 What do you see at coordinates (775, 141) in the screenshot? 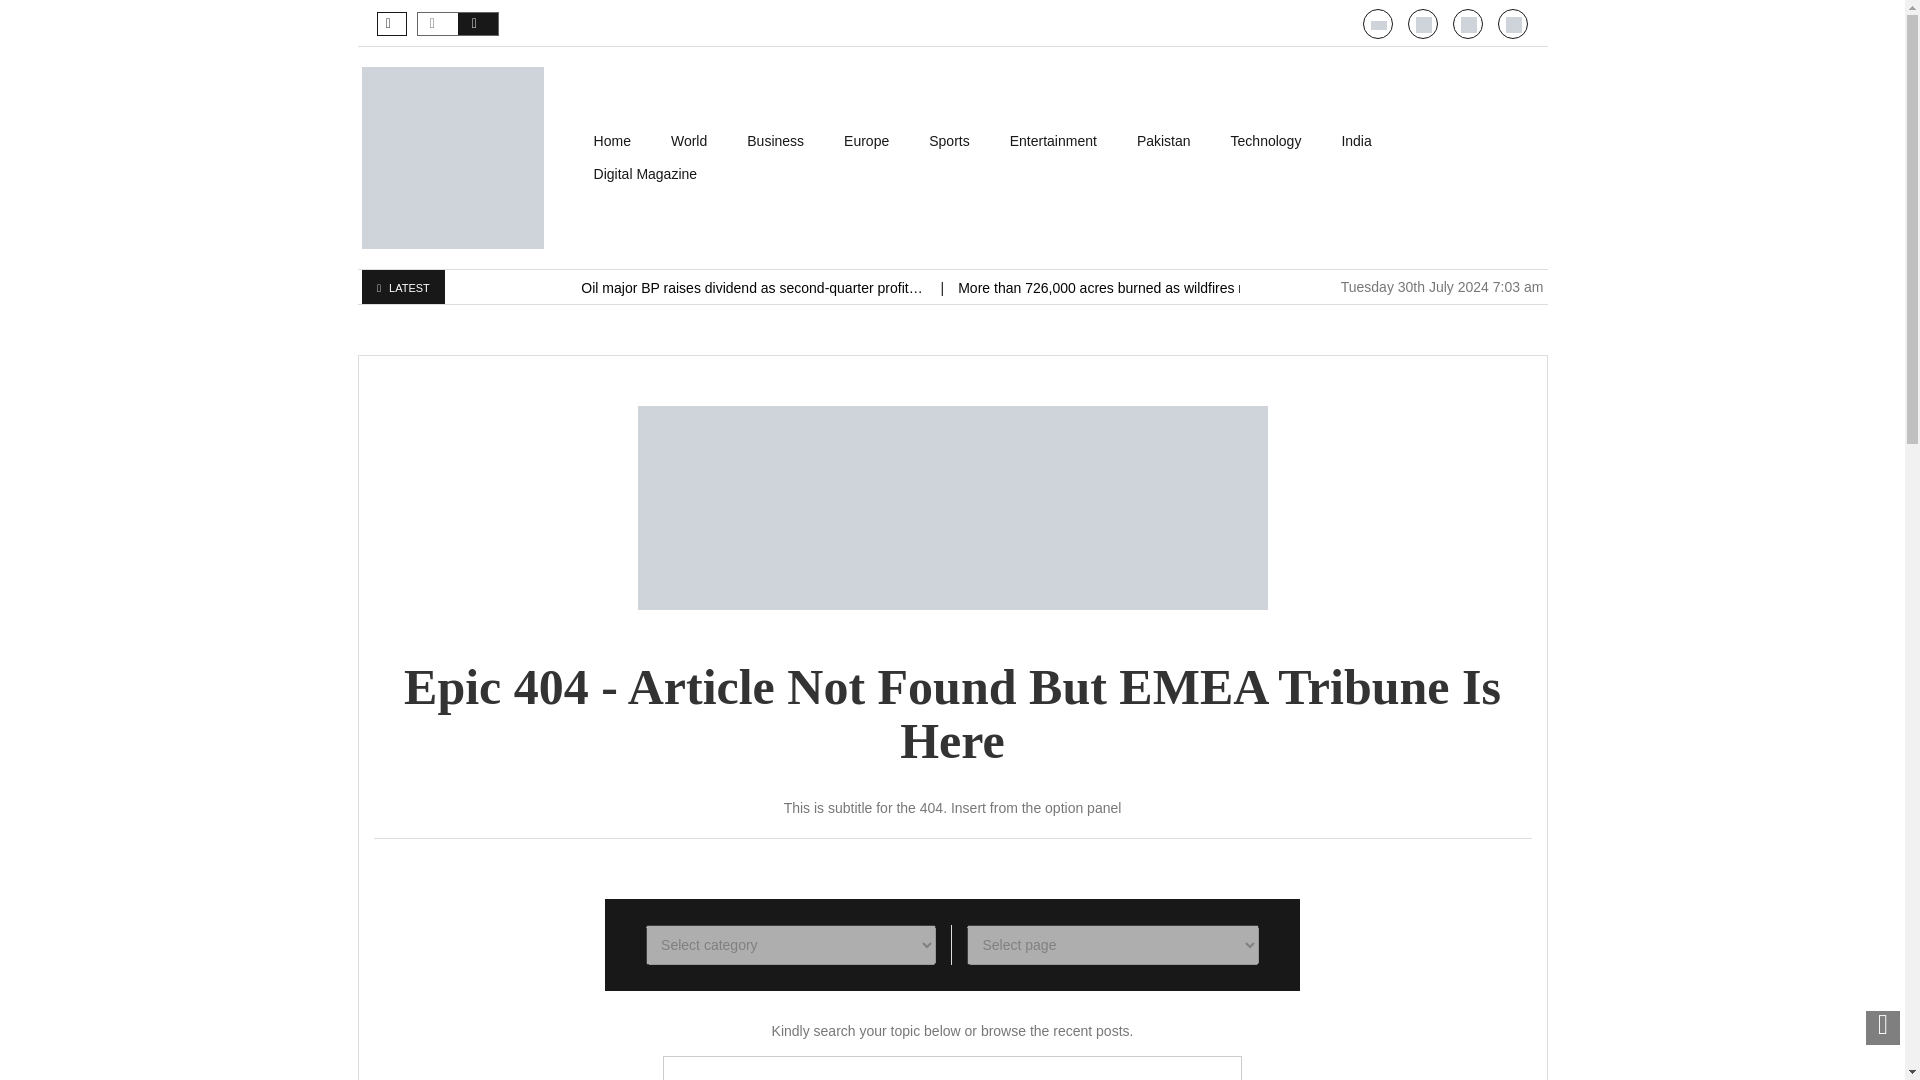
I see `Business` at bounding box center [775, 141].